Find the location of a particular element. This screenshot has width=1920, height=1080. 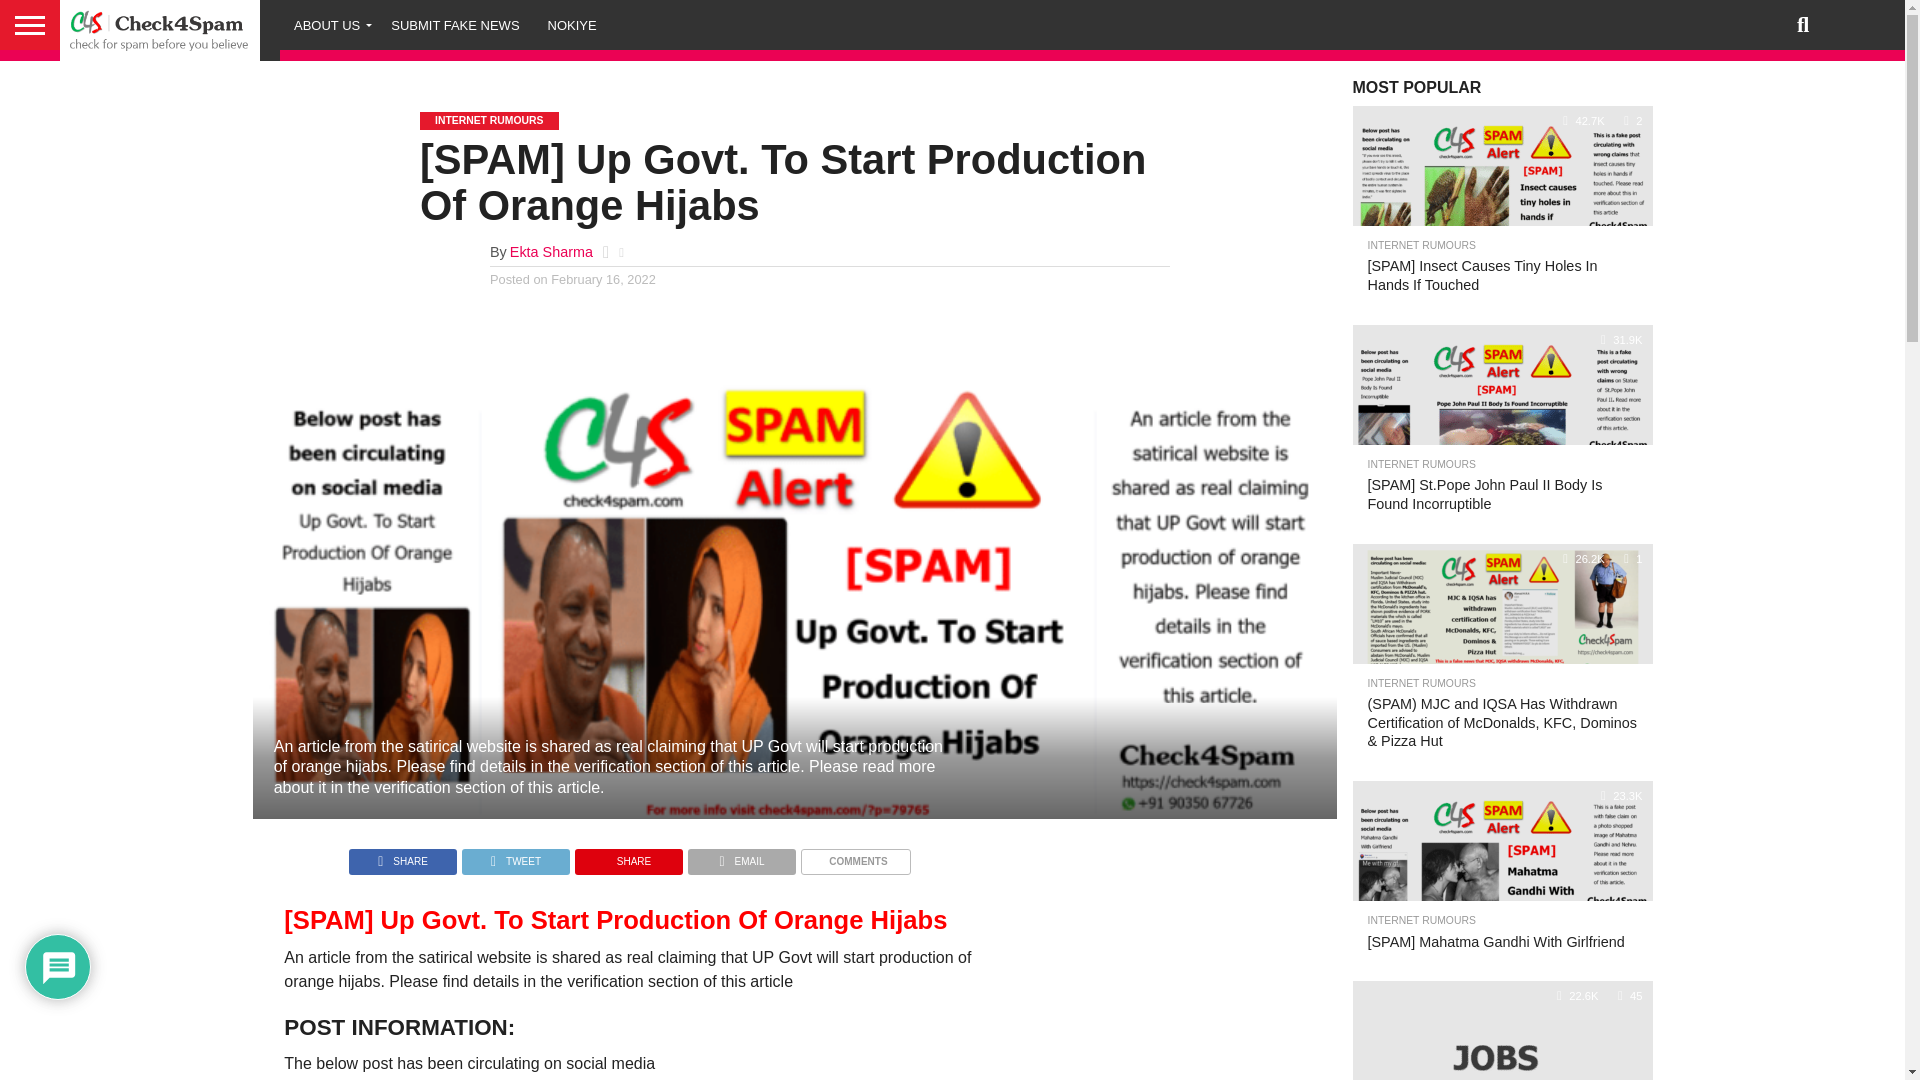

TWEET is located at coordinates (515, 856).